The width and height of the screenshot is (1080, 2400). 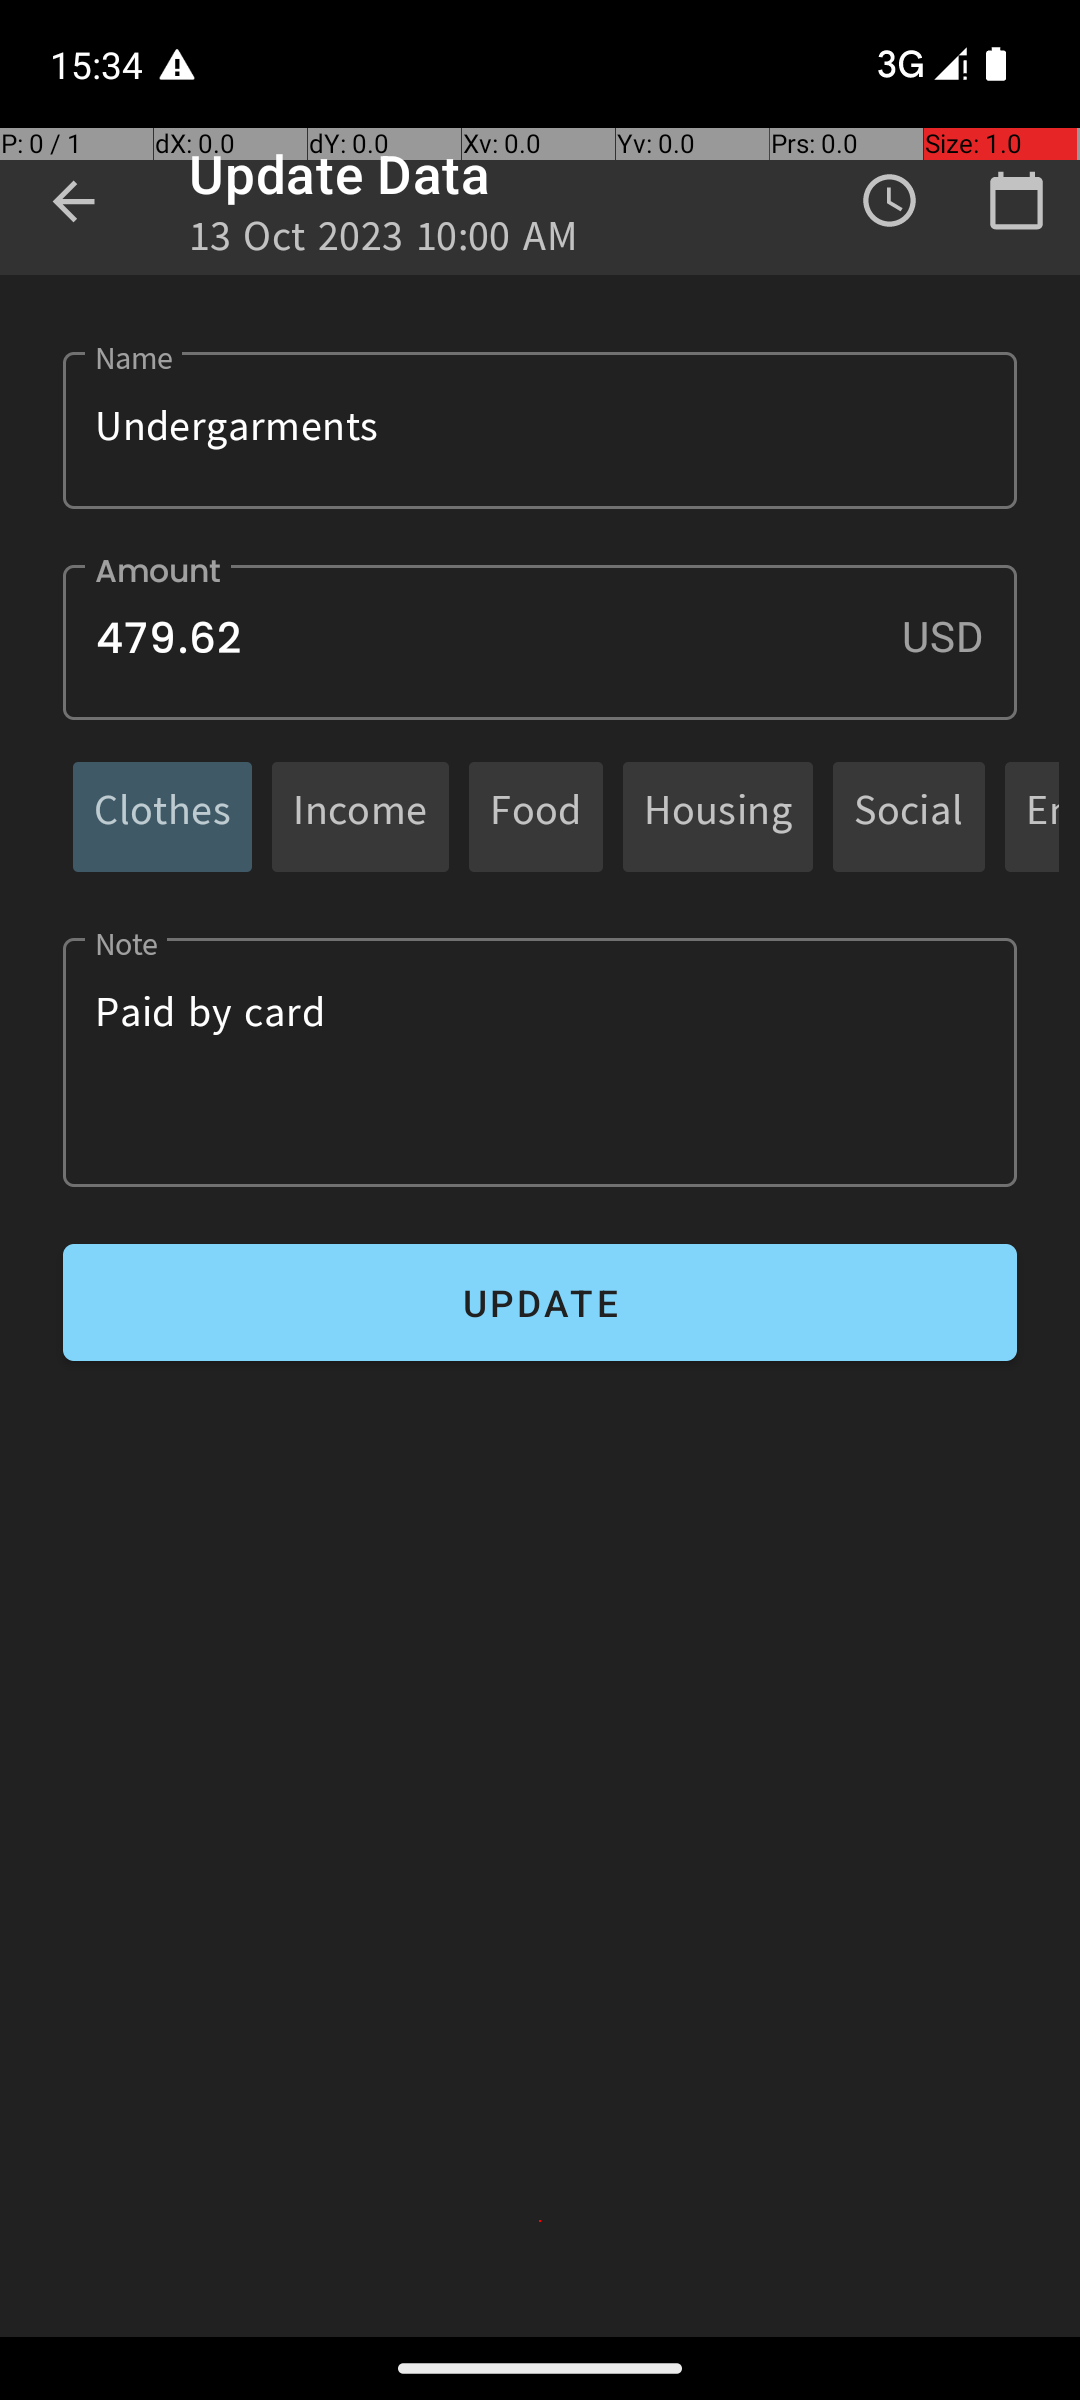 What do you see at coordinates (162, 816) in the screenshot?
I see `Clothes` at bounding box center [162, 816].